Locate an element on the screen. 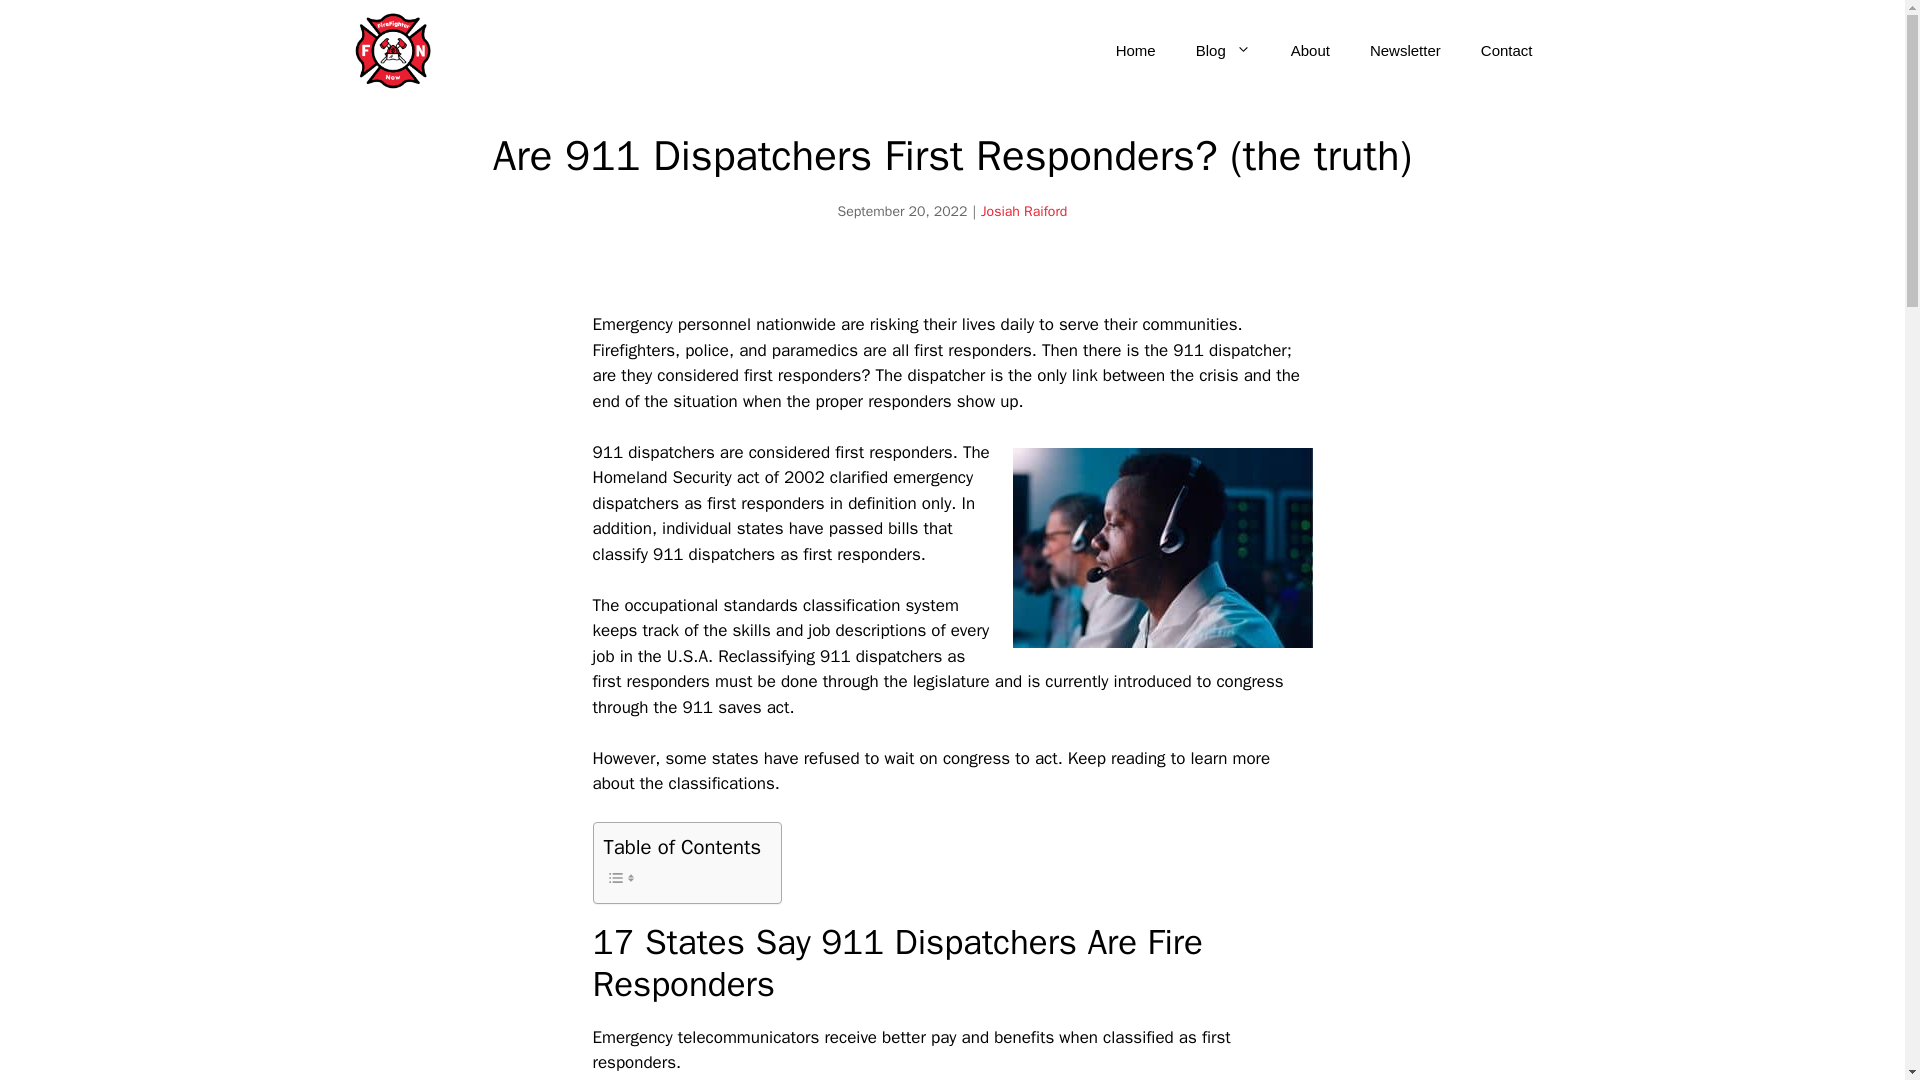 The height and width of the screenshot is (1080, 1920). Newsletter is located at coordinates (1405, 50).